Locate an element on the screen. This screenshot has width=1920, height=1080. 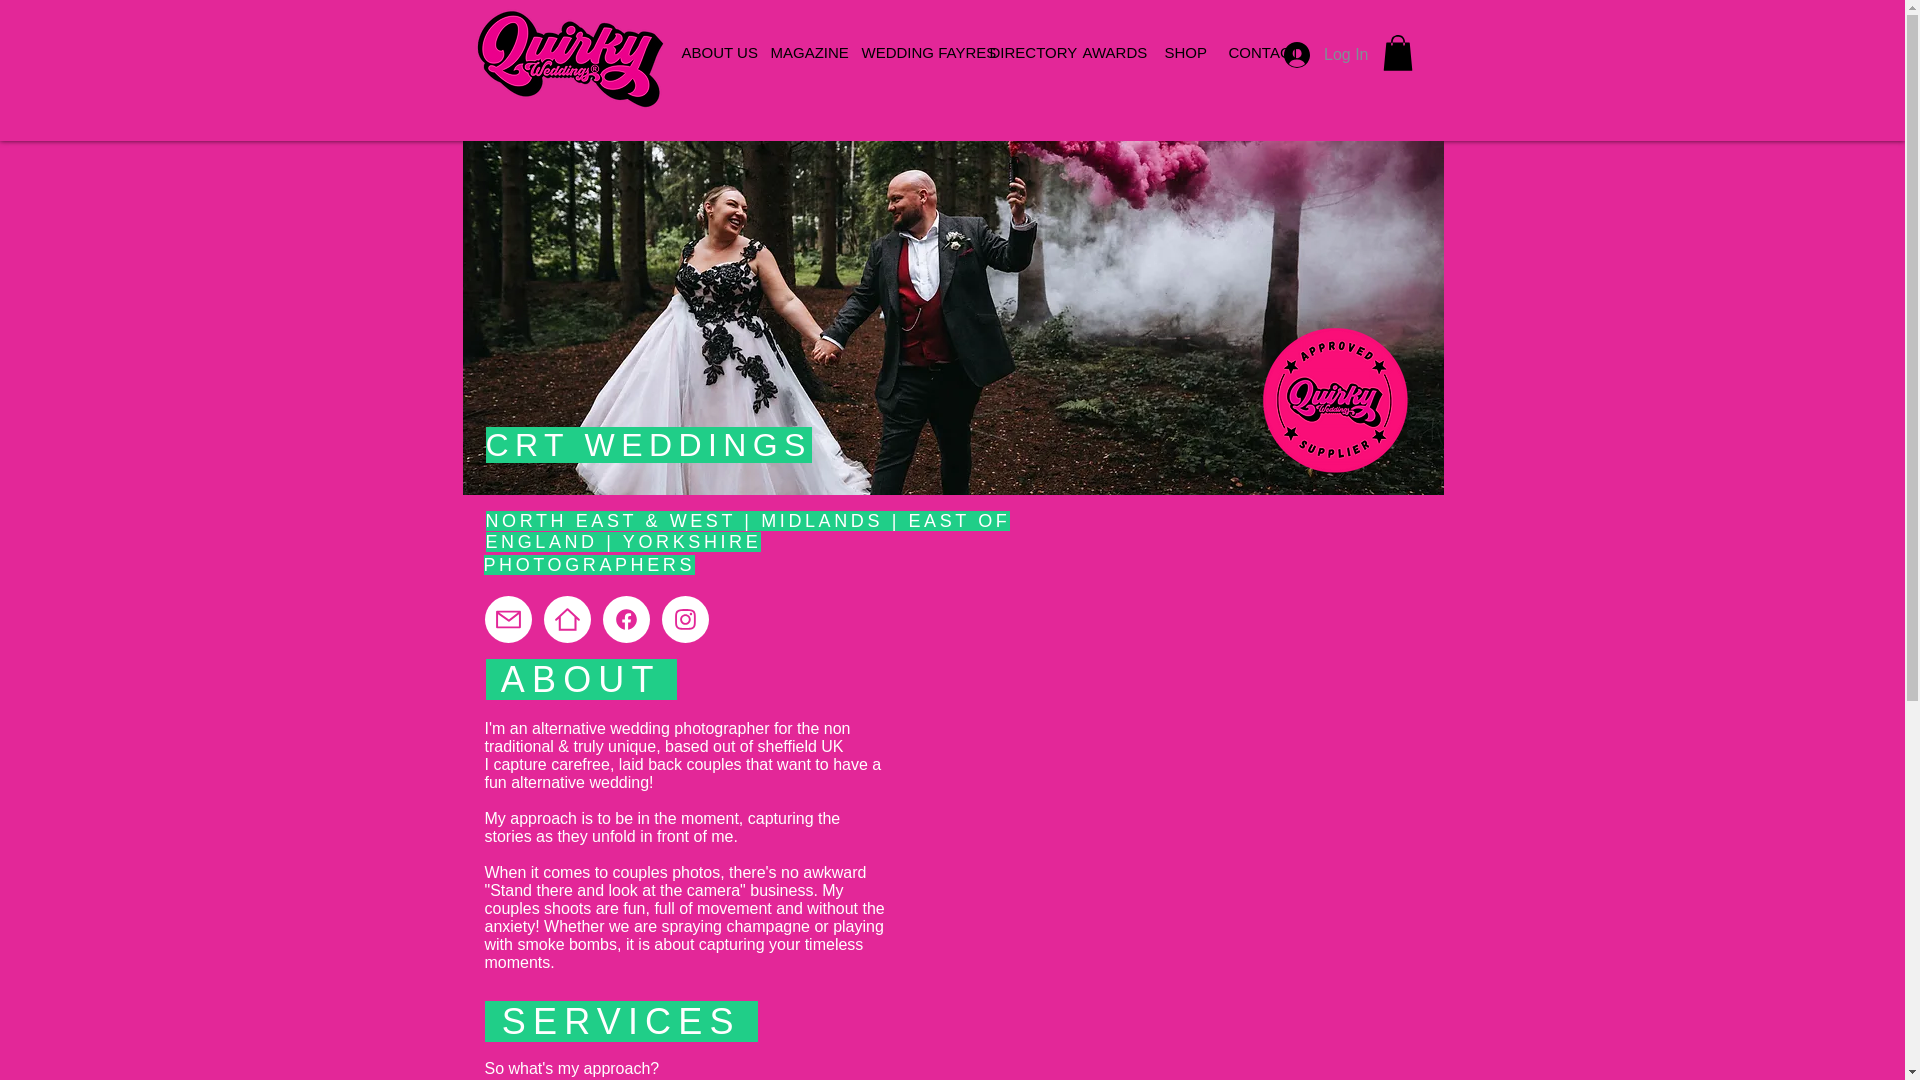
CONTACT is located at coordinates (1255, 52).